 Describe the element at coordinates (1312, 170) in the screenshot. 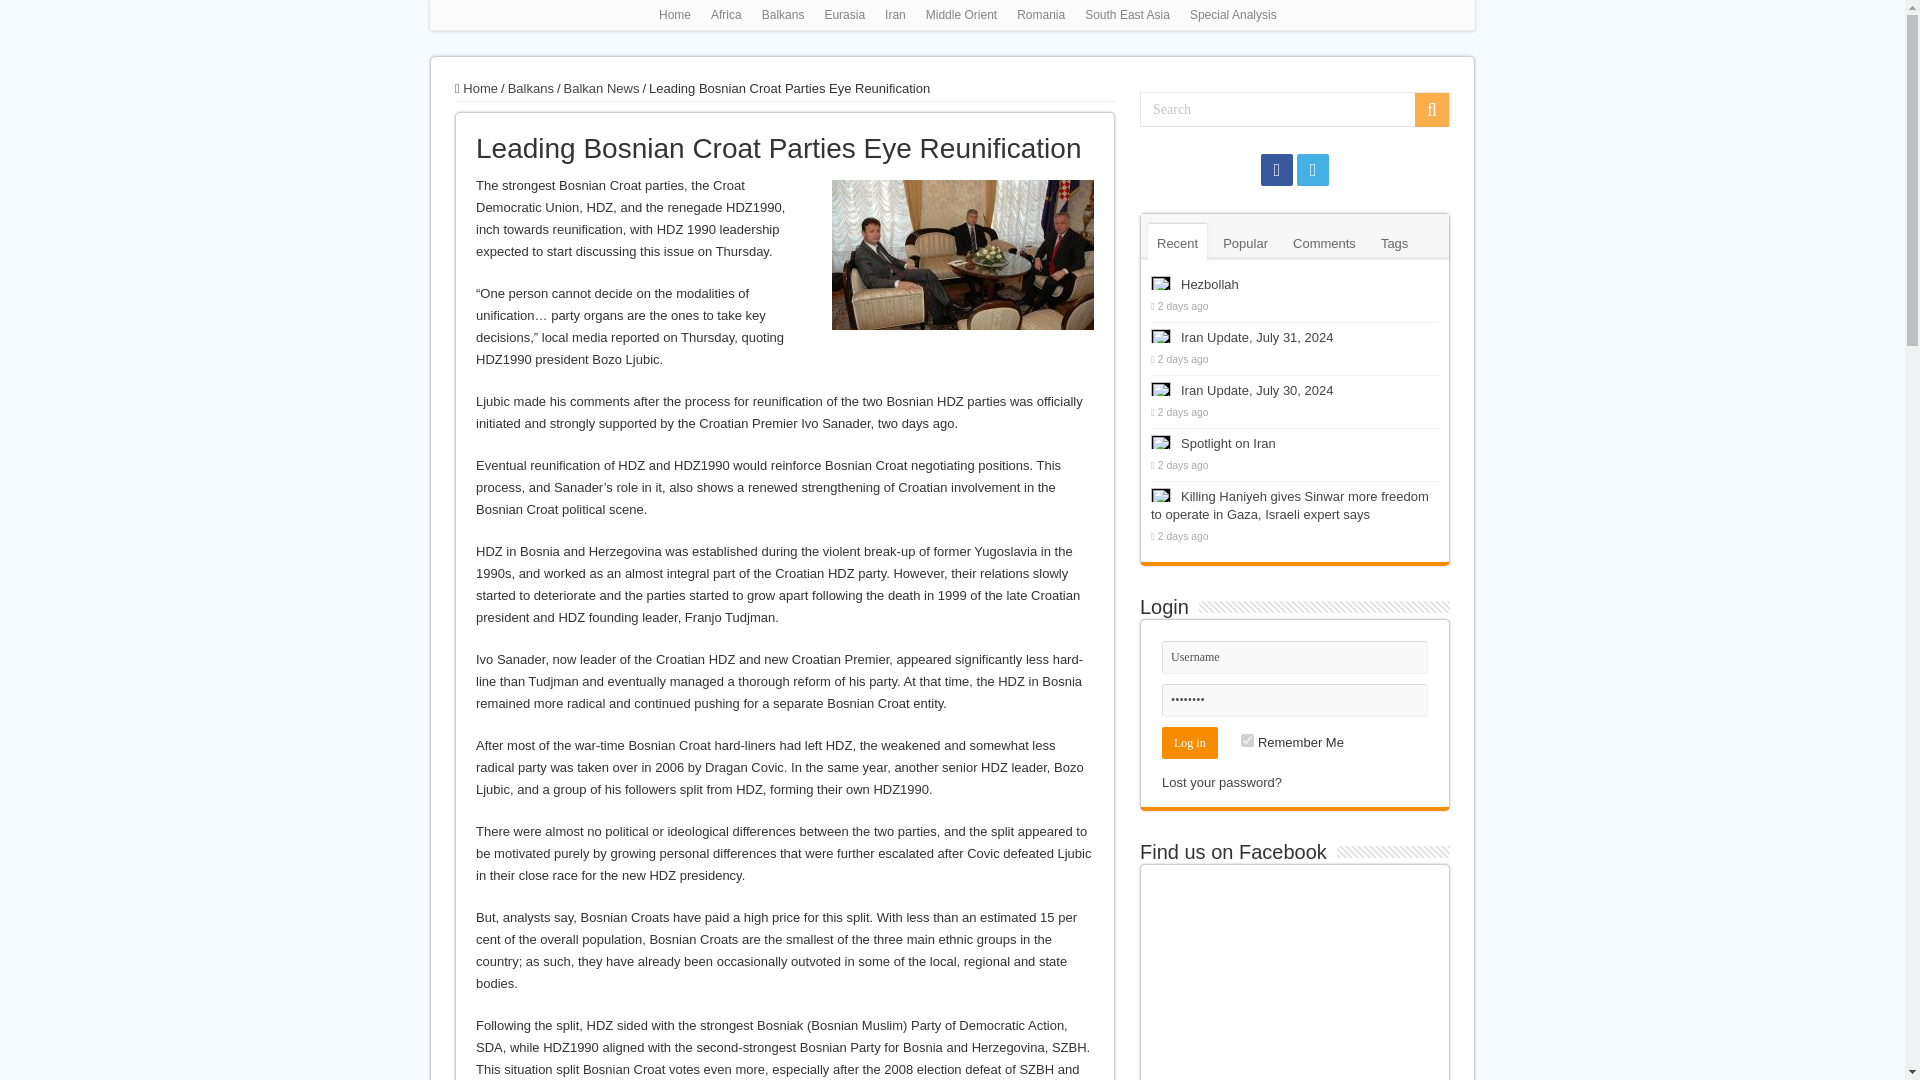

I see `Twitter` at that location.